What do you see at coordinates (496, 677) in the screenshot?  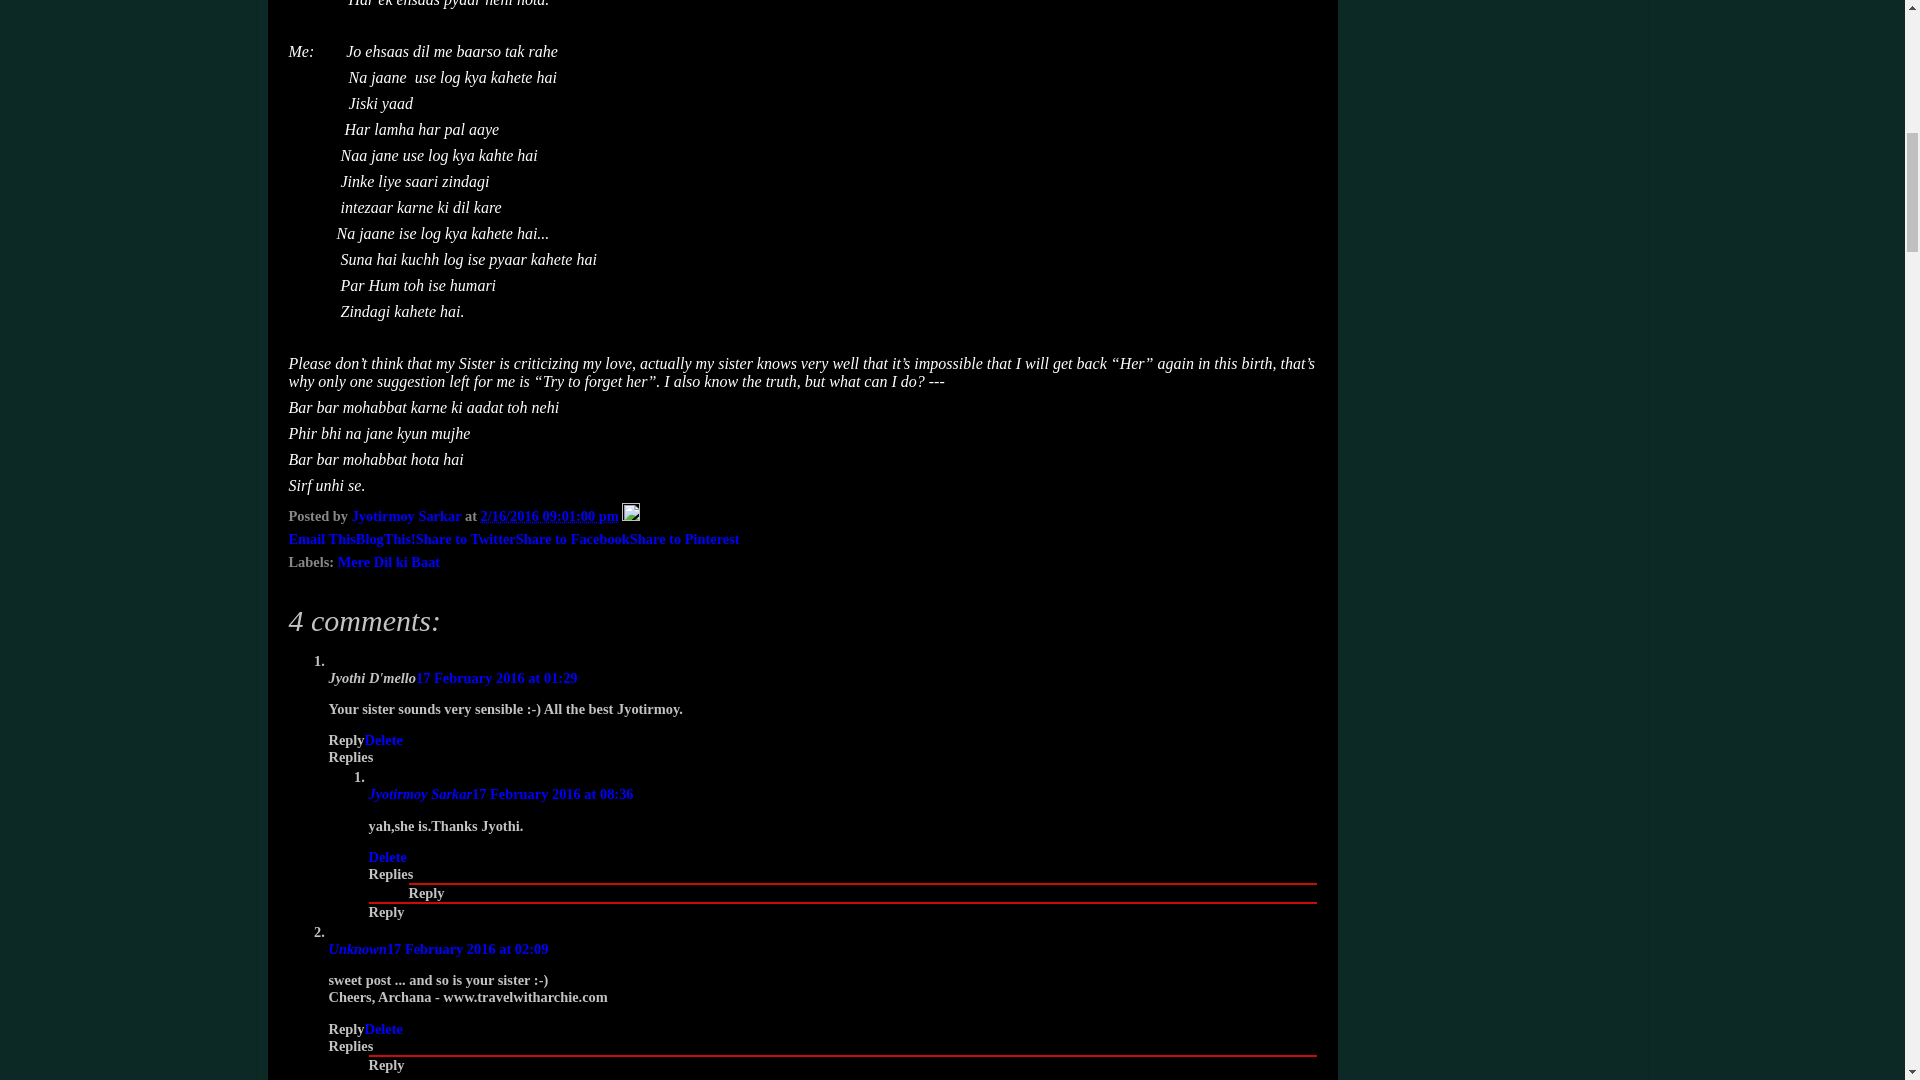 I see `17 February 2016 at 01:29` at bounding box center [496, 677].